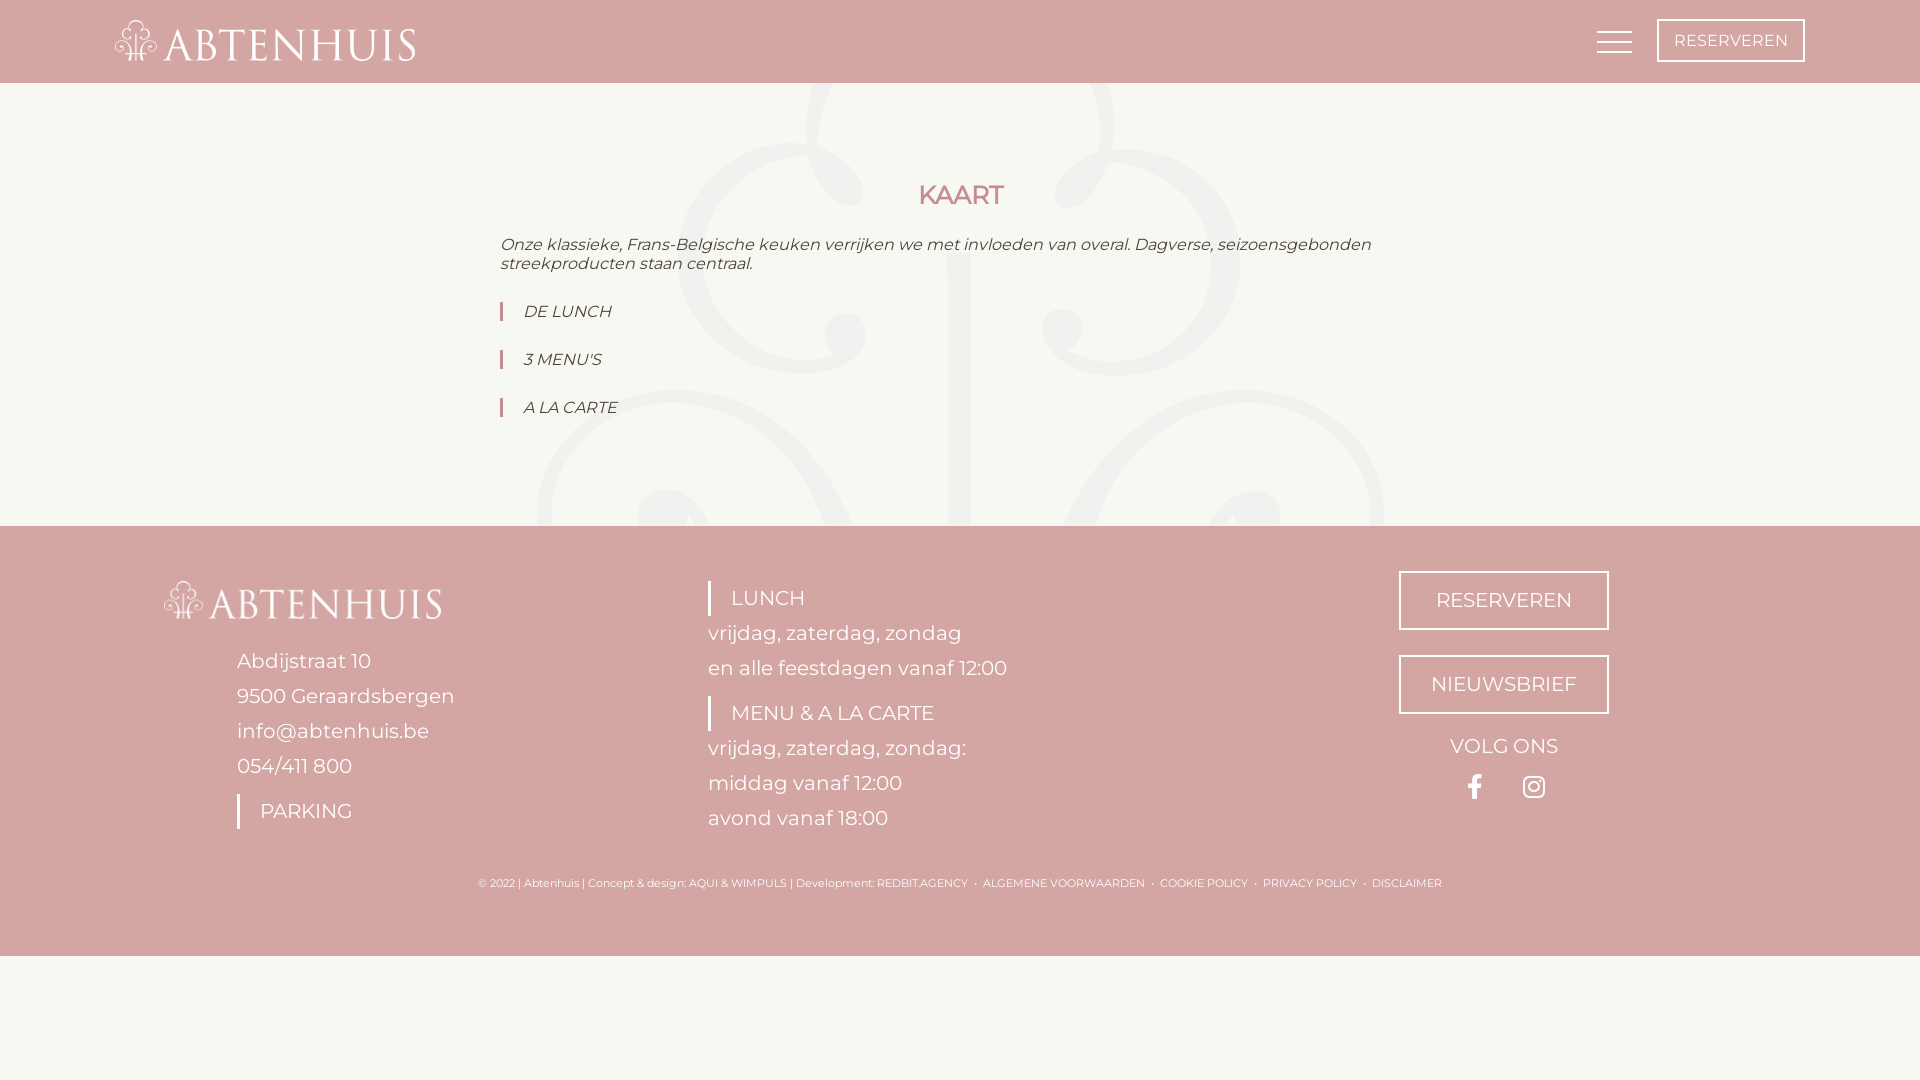  What do you see at coordinates (960, 360) in the screenshot?
I see `3 MENU'S` at bounding box center [960, 360].